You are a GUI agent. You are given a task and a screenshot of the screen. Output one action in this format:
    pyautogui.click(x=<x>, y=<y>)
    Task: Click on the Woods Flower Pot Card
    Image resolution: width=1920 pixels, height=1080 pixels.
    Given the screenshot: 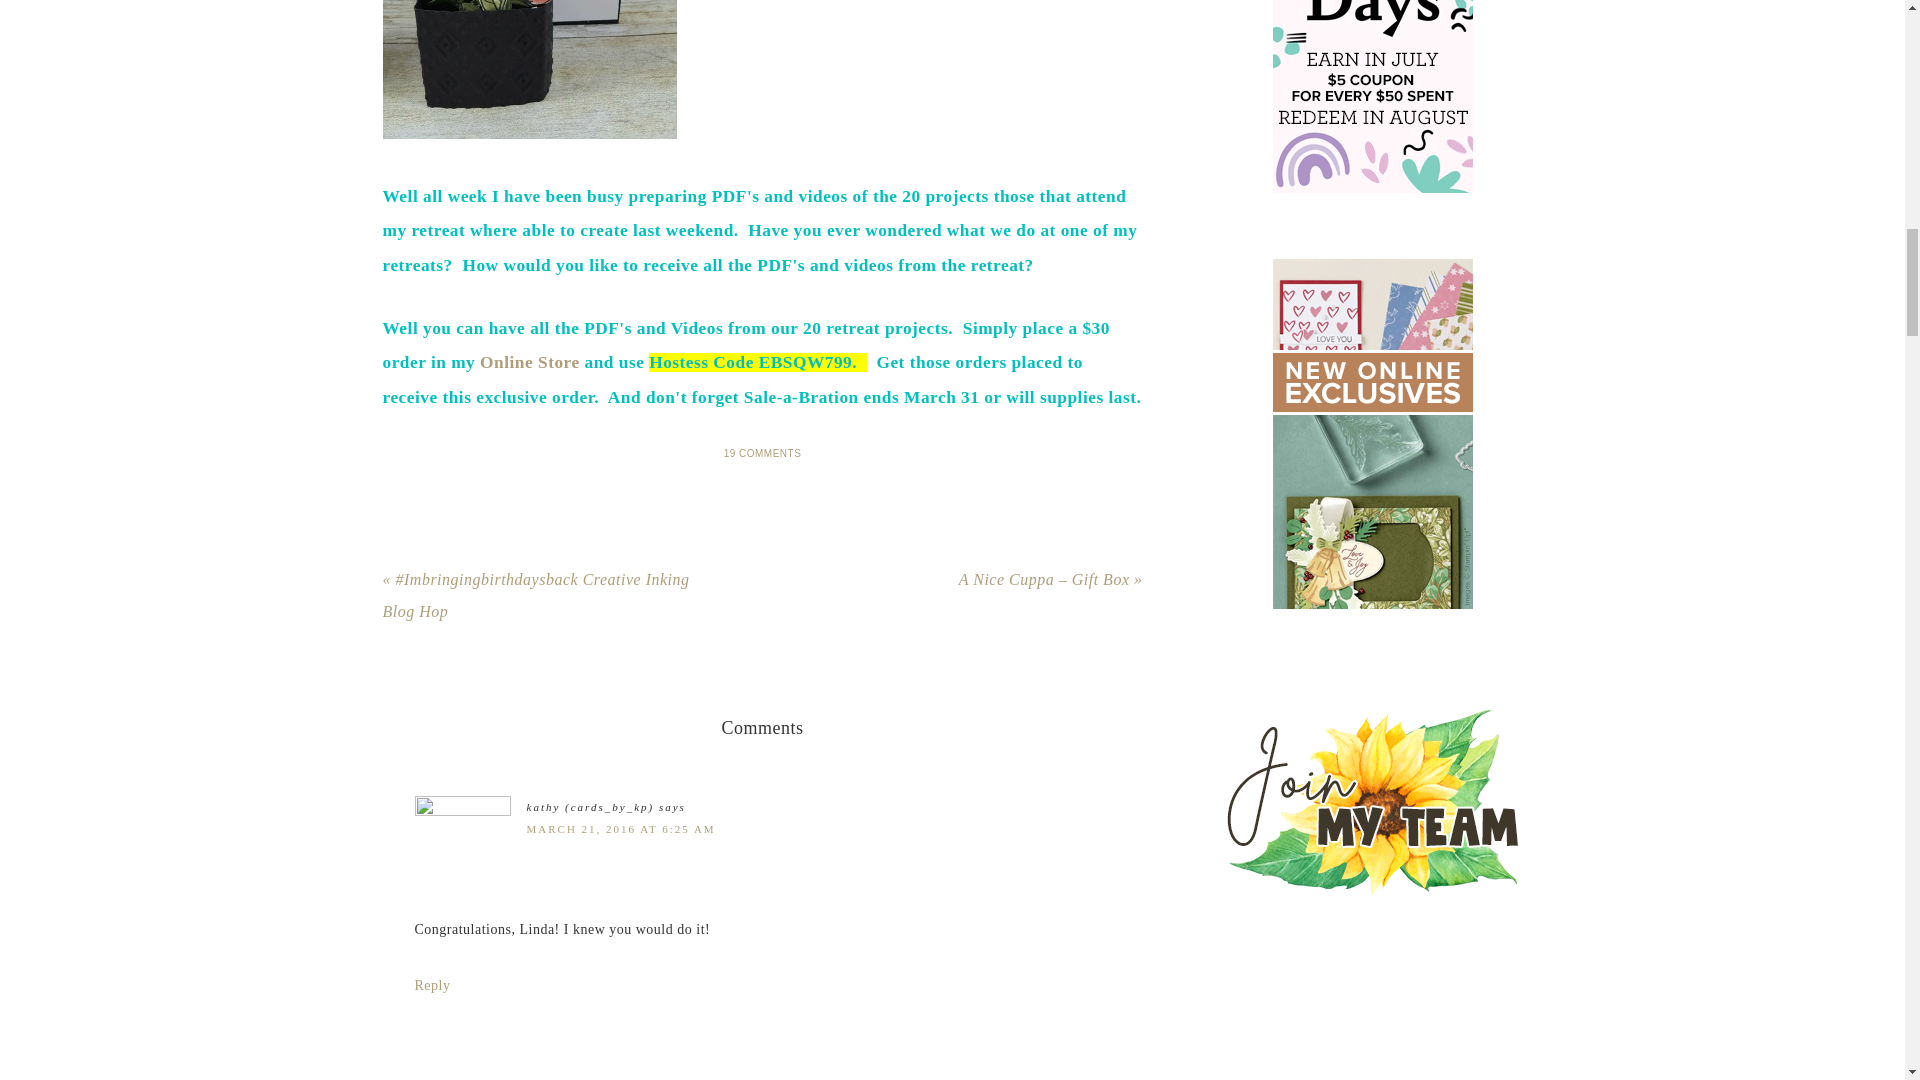 What is the action you would take?
    pyautogui.click(x=528, y=70)
    